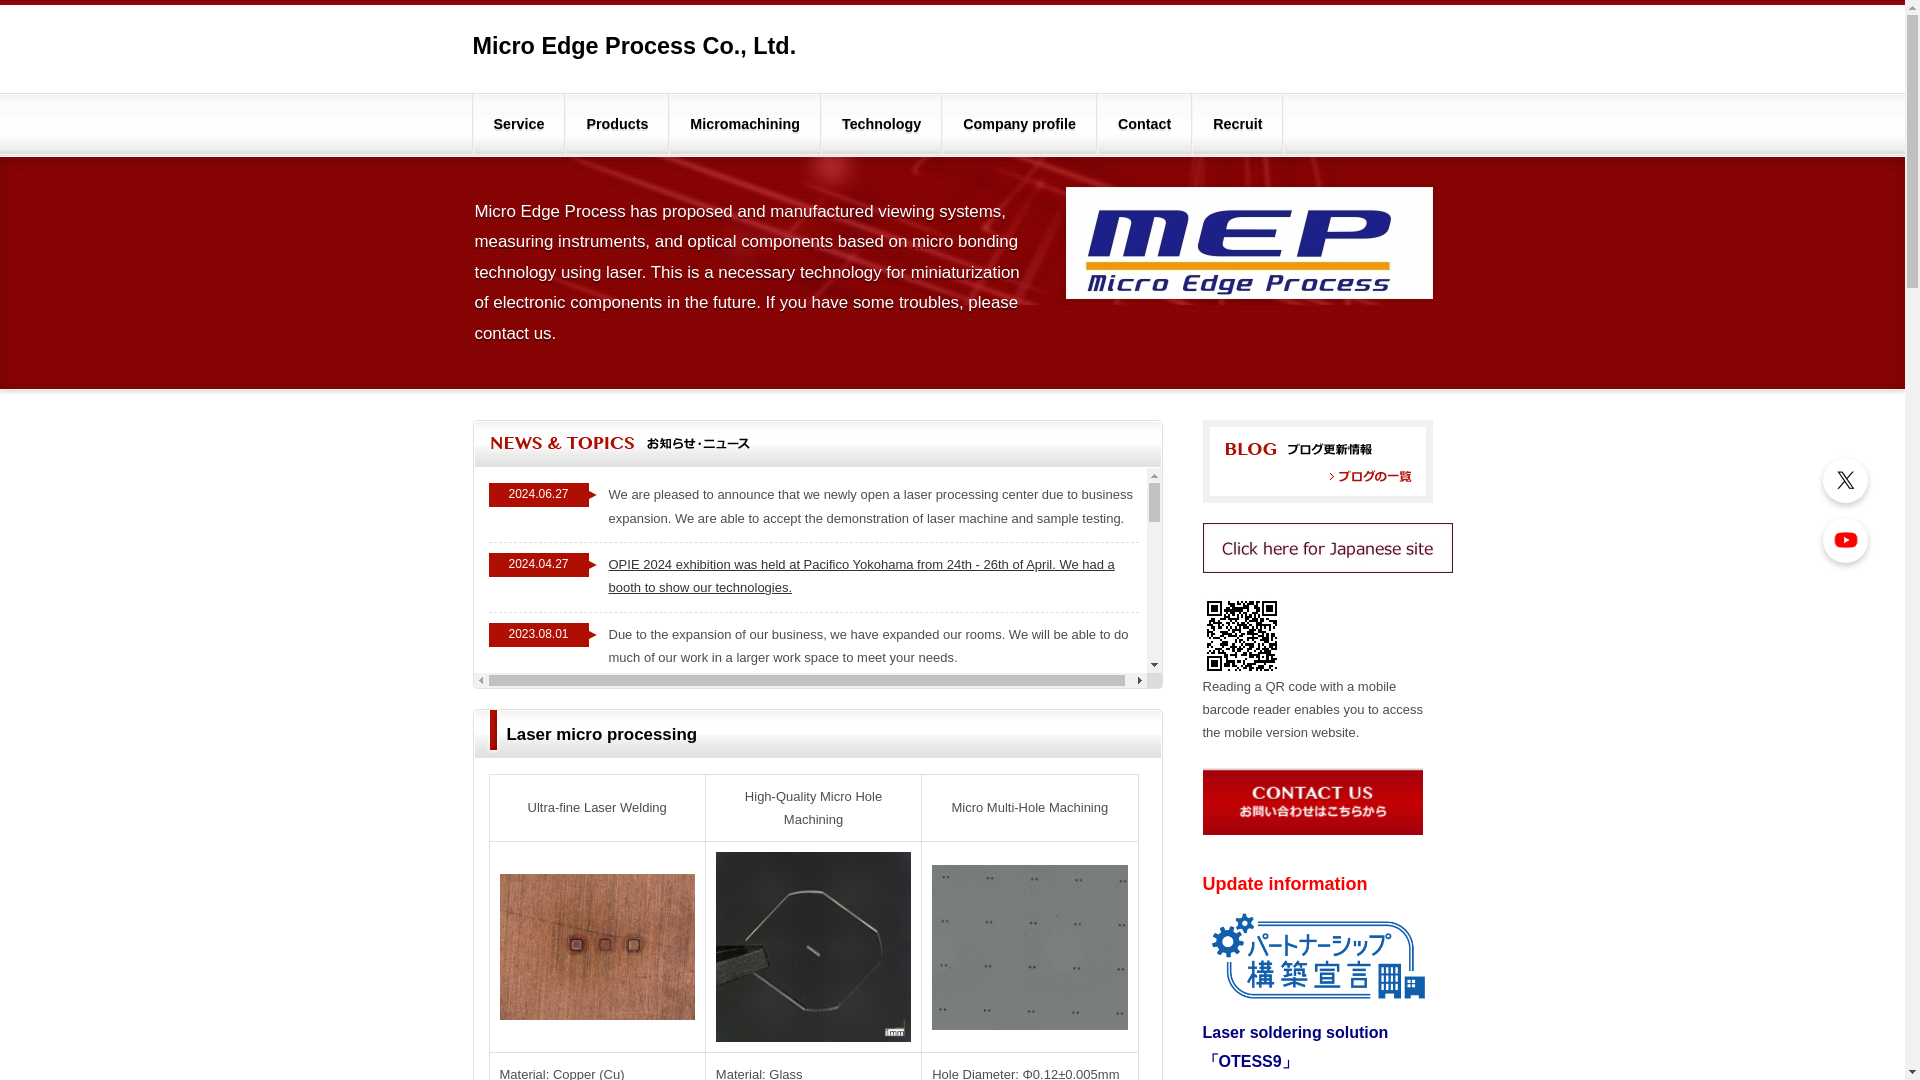 The image size is (1920, 1080). What do you see at coordinates (519, 124) in the screenshot?
I see `Service` at bounding box center [519, 124].